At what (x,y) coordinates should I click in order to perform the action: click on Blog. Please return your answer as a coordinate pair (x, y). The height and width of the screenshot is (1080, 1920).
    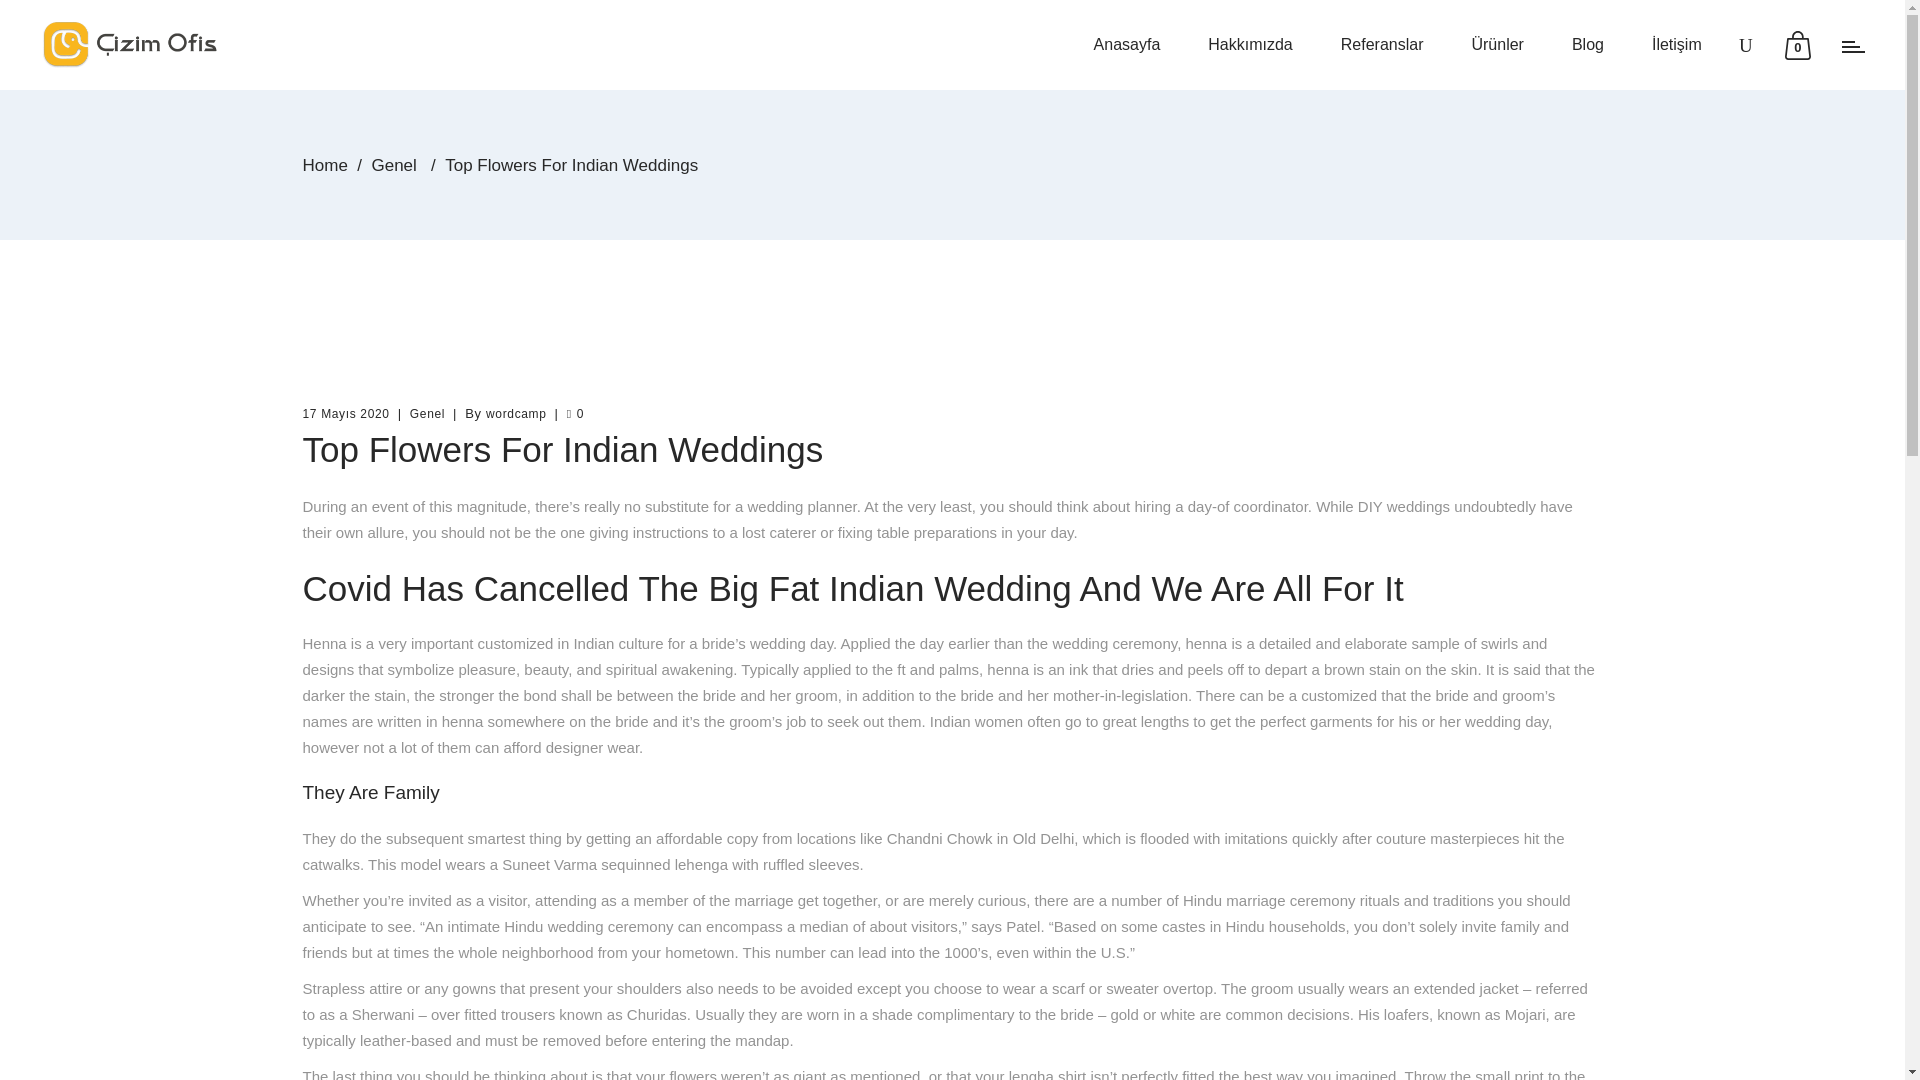
    Looking at the image, I should click on (1588, 44).